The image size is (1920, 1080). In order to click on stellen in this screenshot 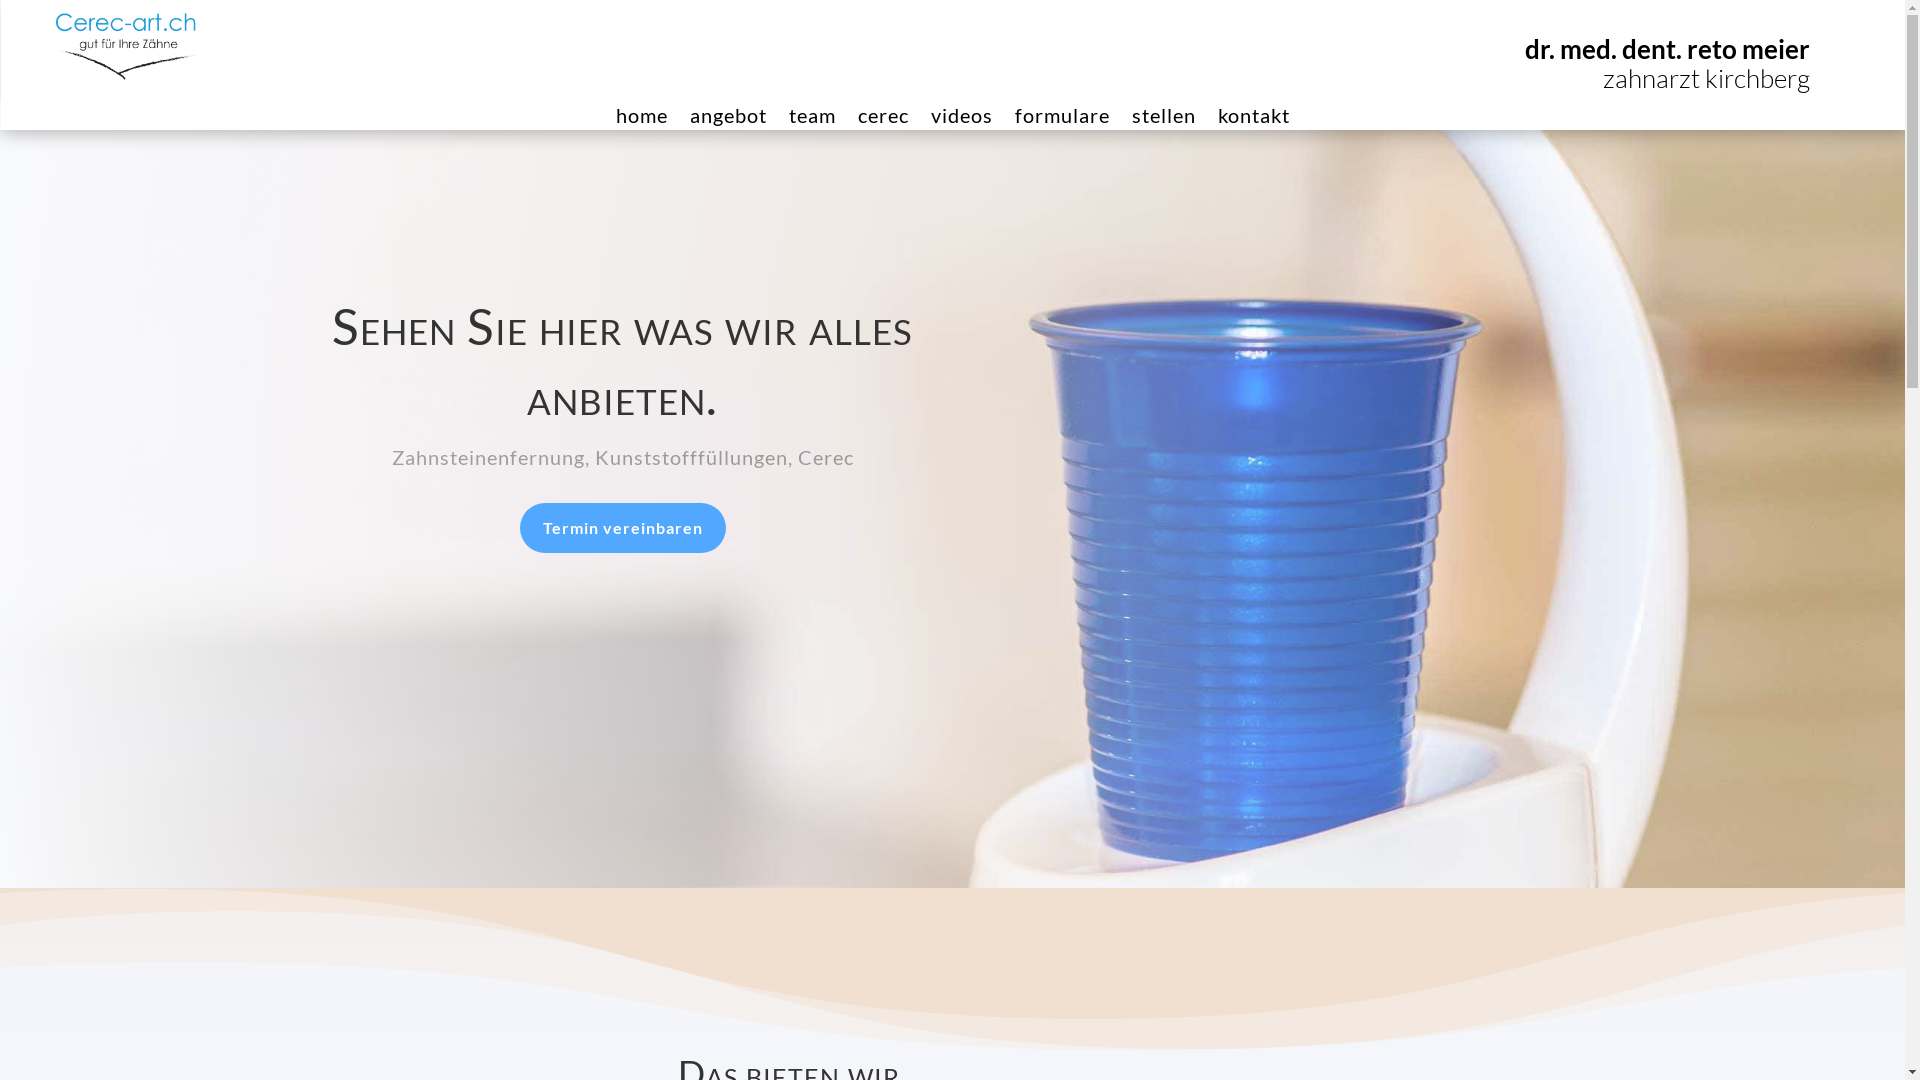, I will do `click(1164, 119)`.